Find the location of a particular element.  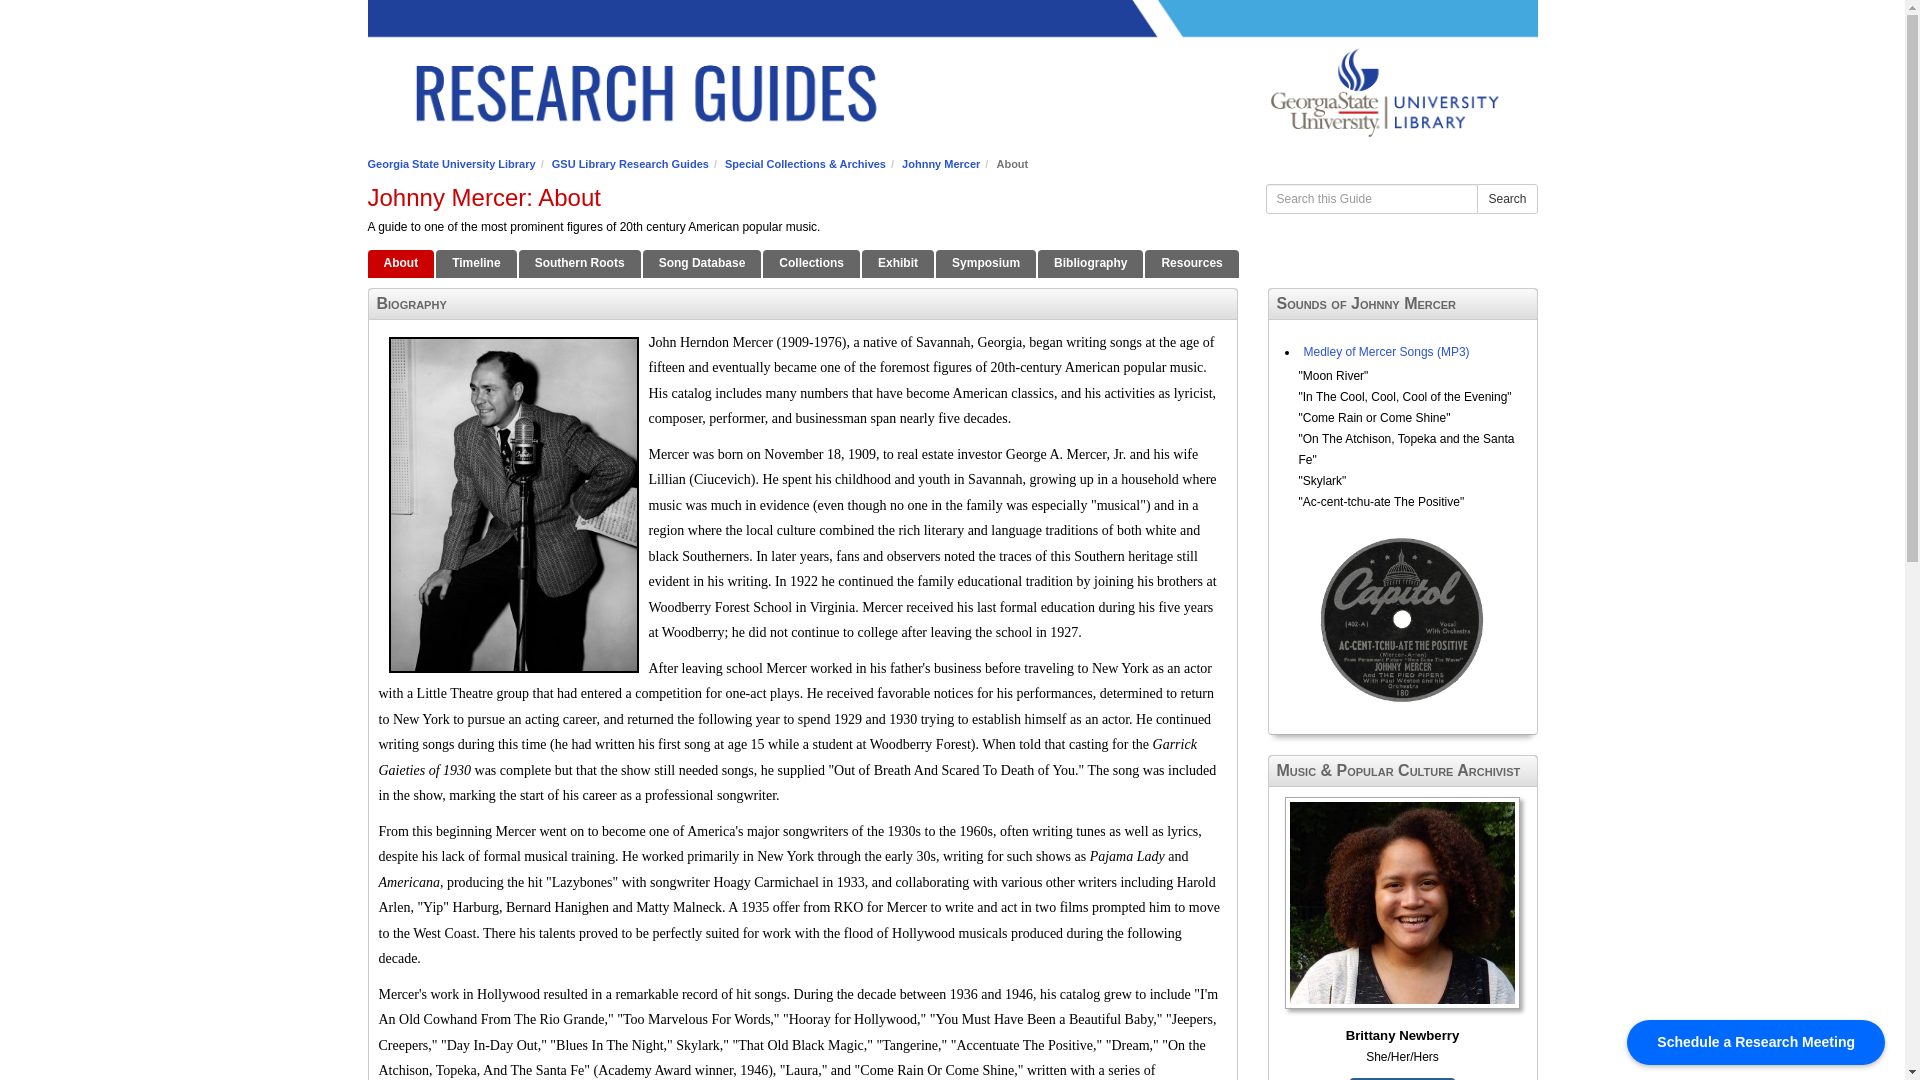

About is located at coordinates (402, 262).